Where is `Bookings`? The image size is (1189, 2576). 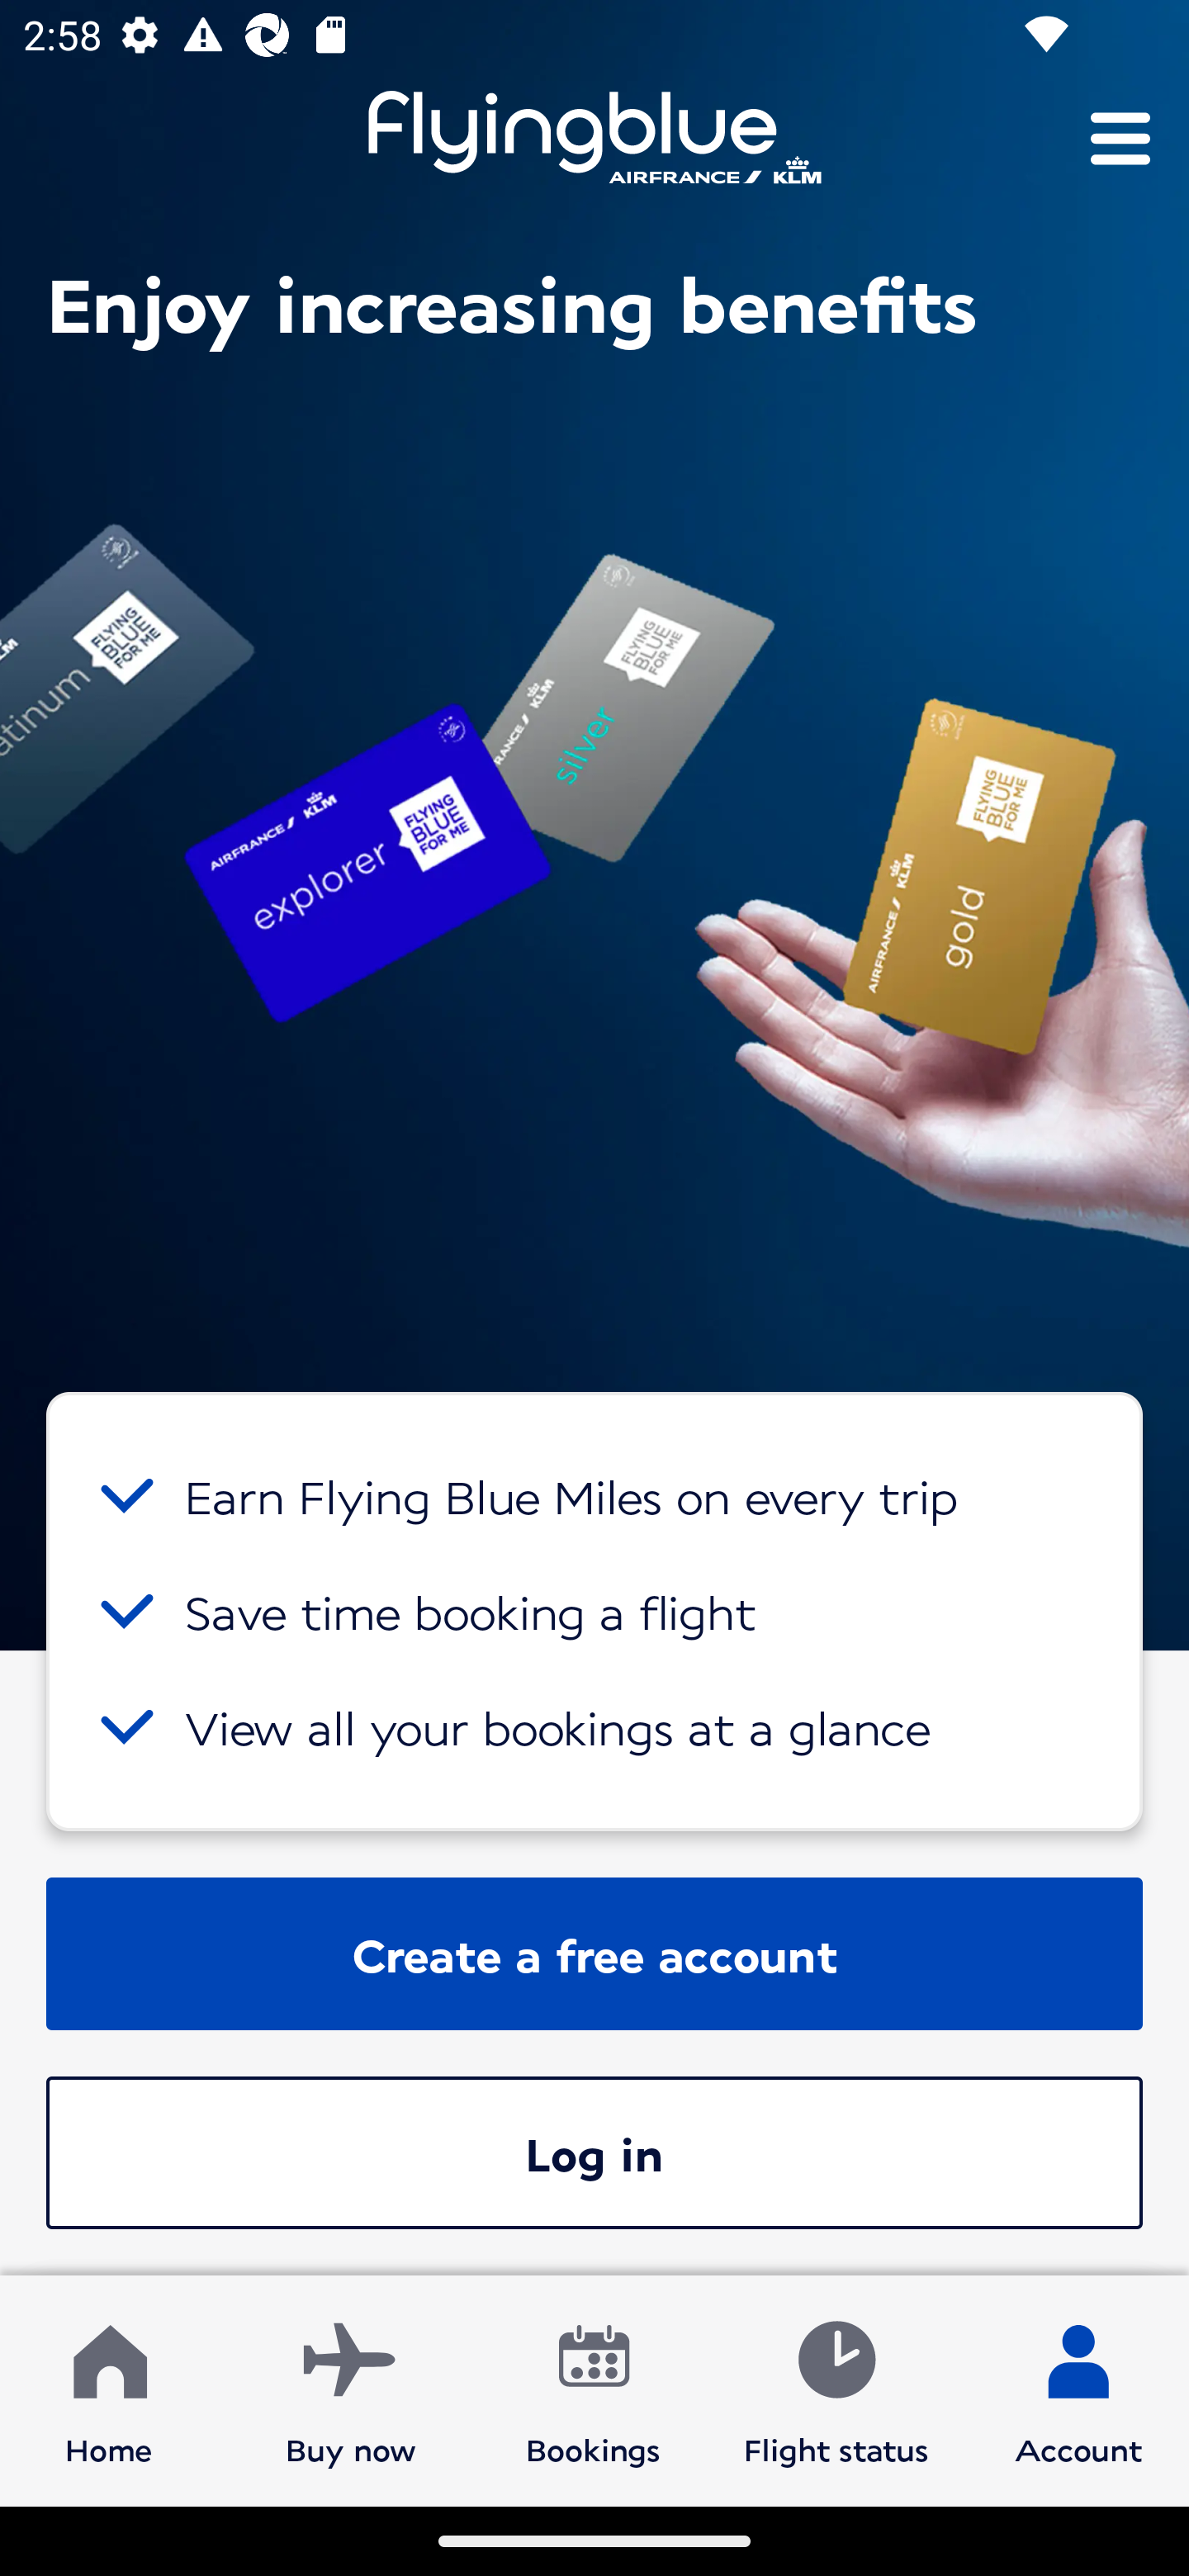 Bookings is located at coordinates (594, 2389).